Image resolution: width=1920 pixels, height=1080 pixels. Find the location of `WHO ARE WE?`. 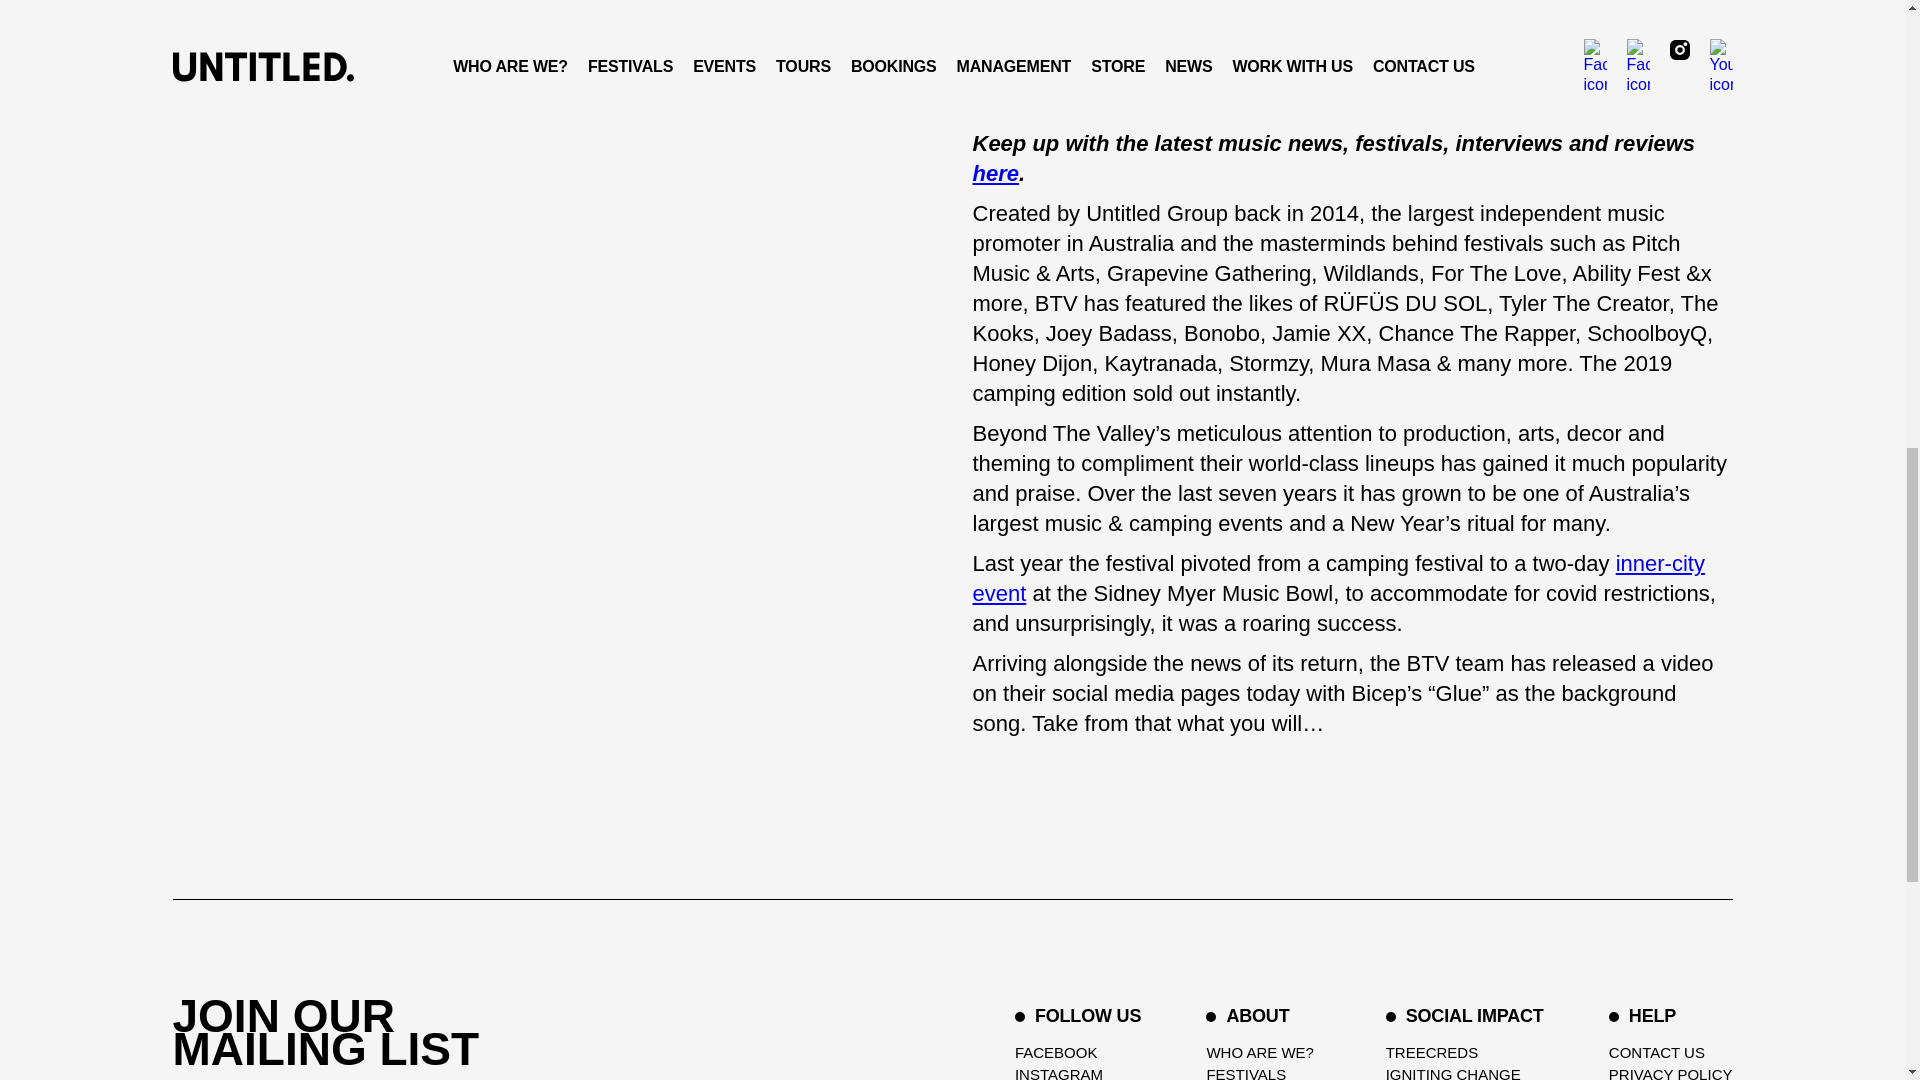

WHO ARE WE? is located at coordinates (1262, 1052).